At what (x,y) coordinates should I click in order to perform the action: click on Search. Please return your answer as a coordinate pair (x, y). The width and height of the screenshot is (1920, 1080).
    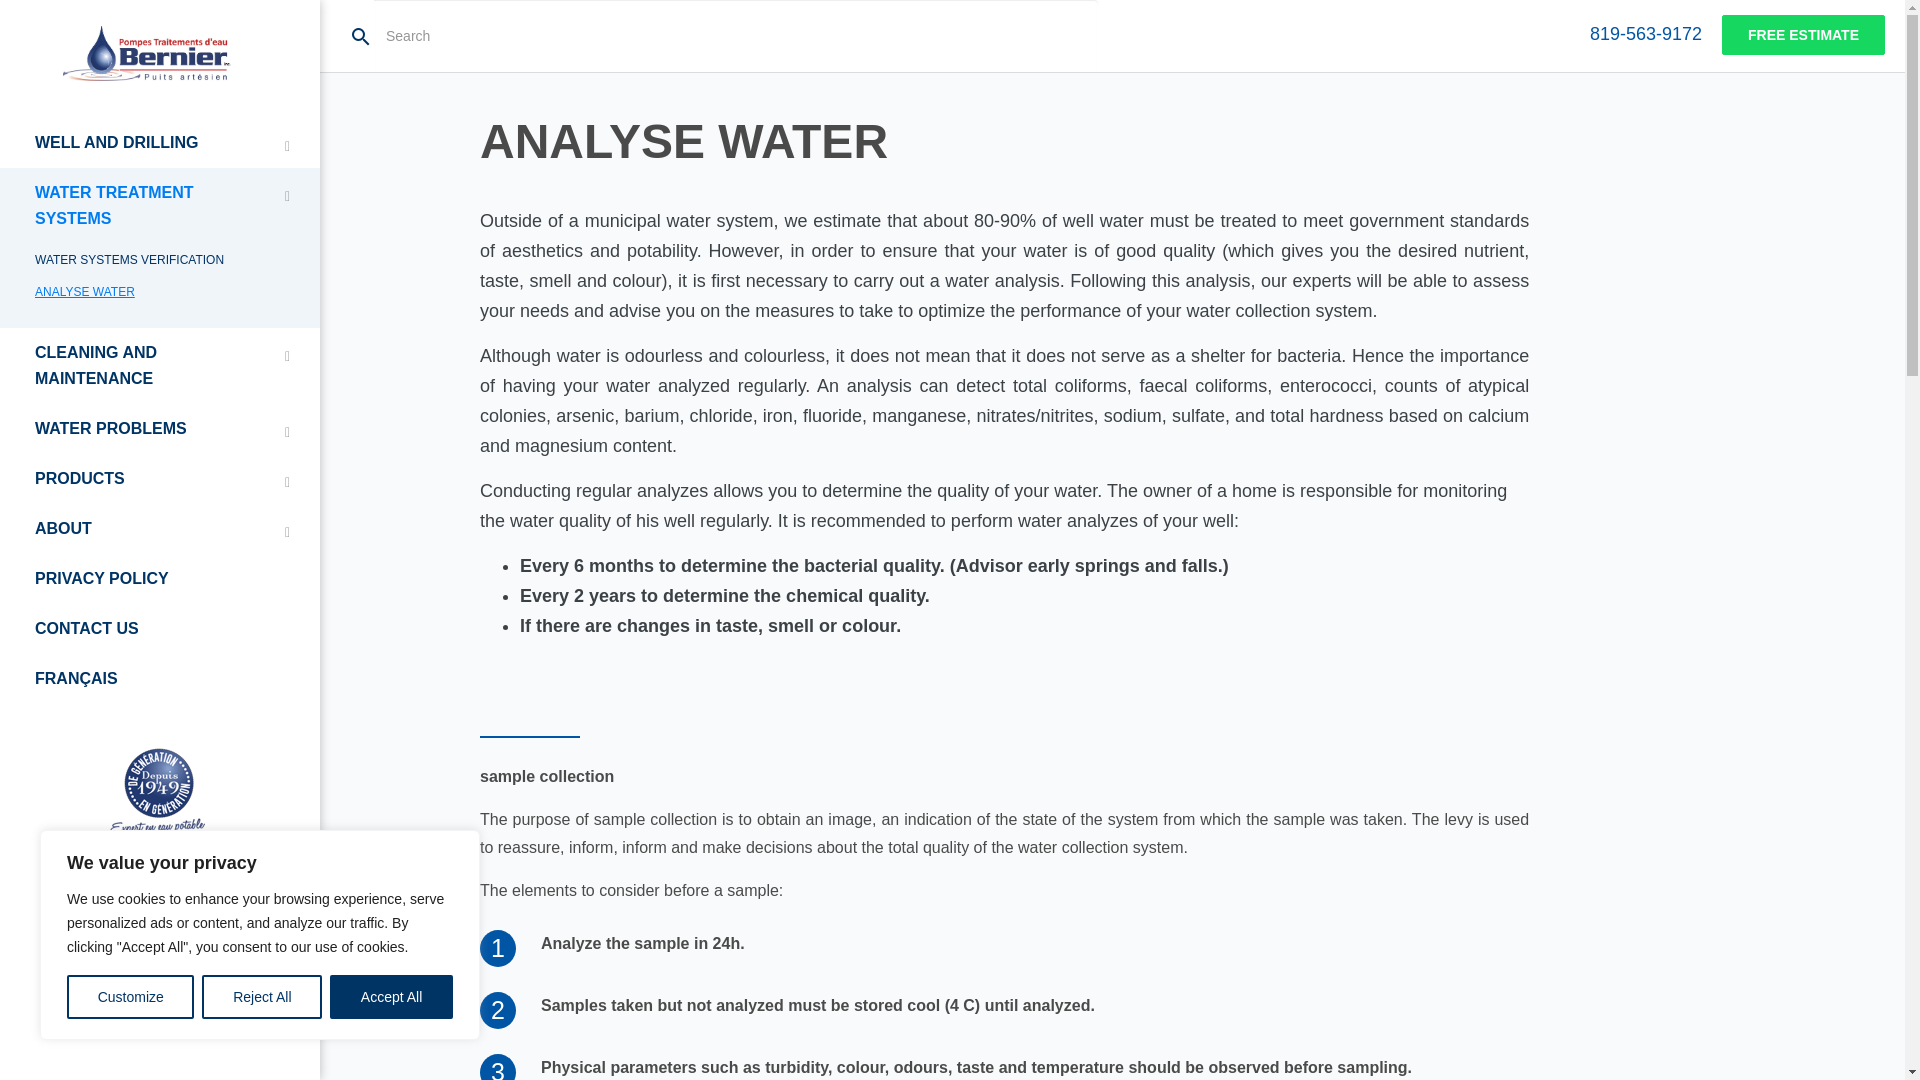
    Looking at the image, I should click on (736, 36).